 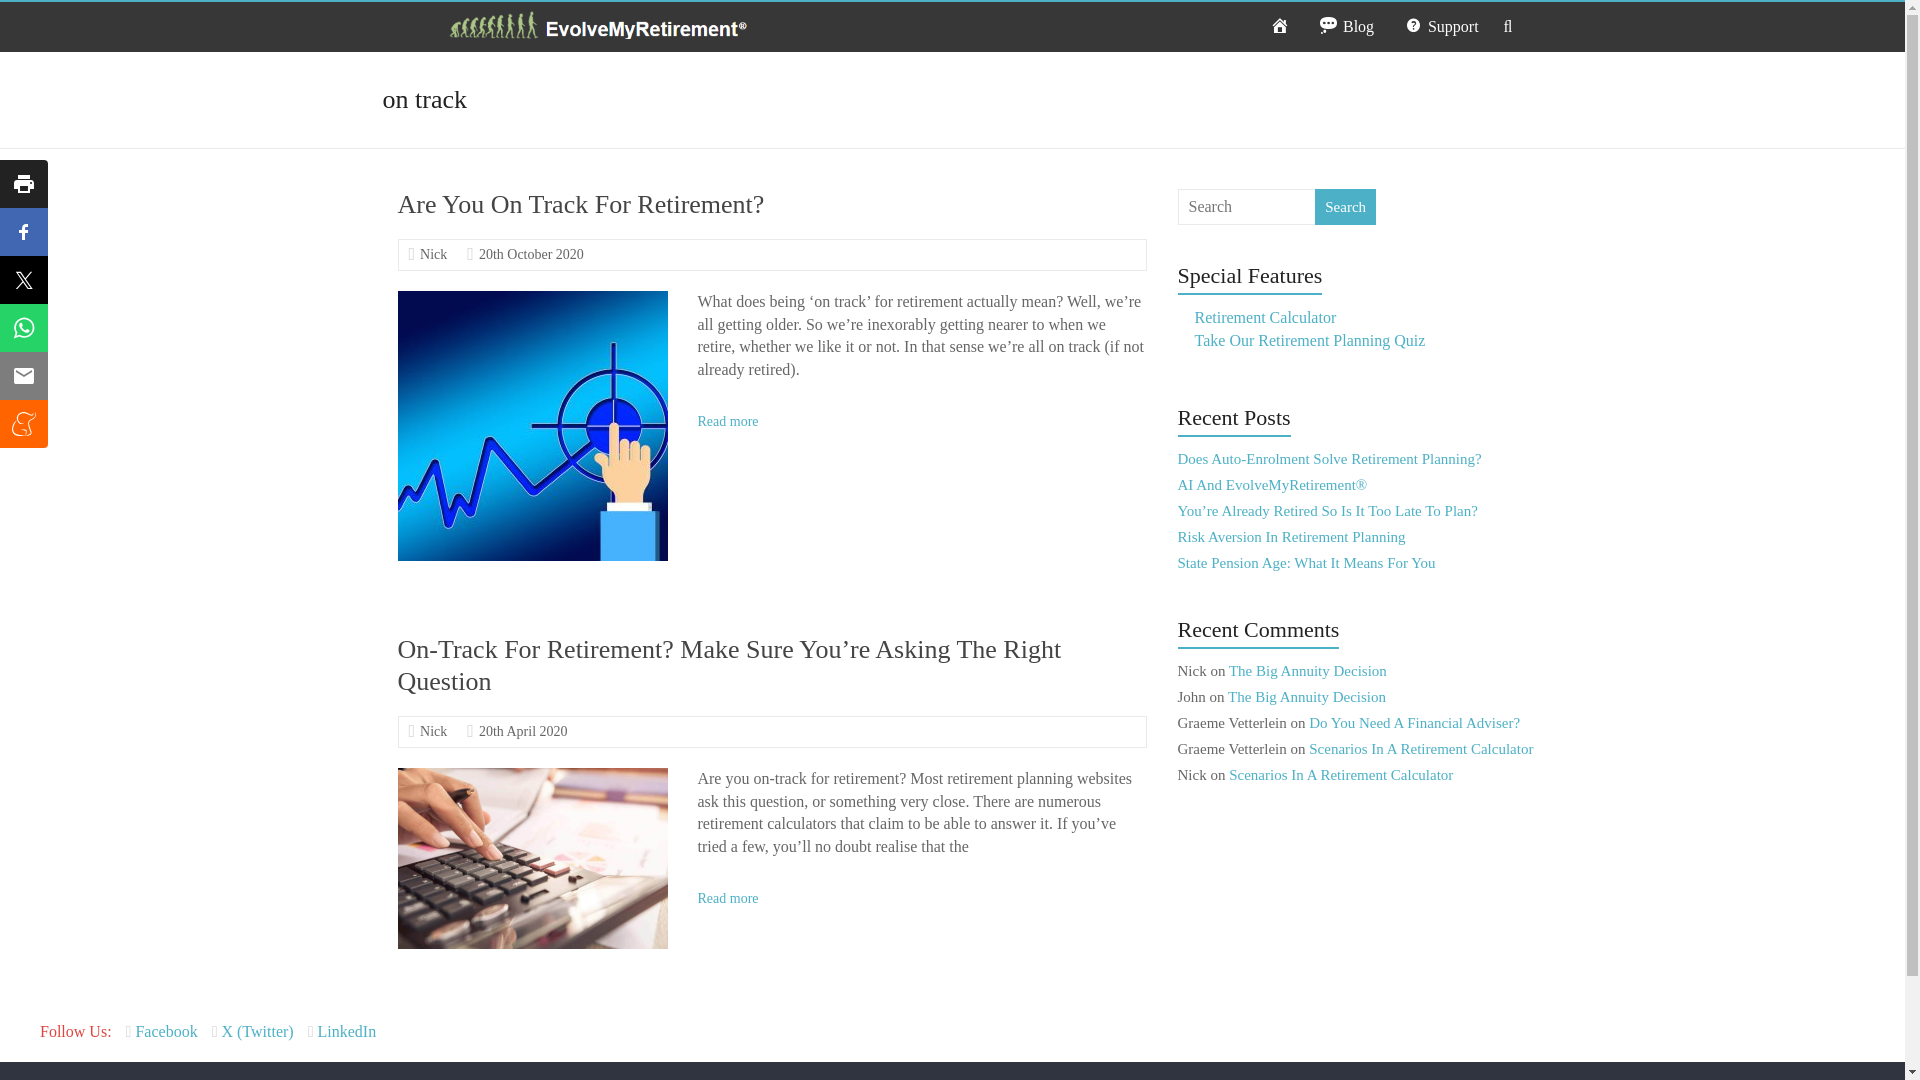 I want to click on Scenarios In A Retirement Calculator, so click(x=1420, y=748).